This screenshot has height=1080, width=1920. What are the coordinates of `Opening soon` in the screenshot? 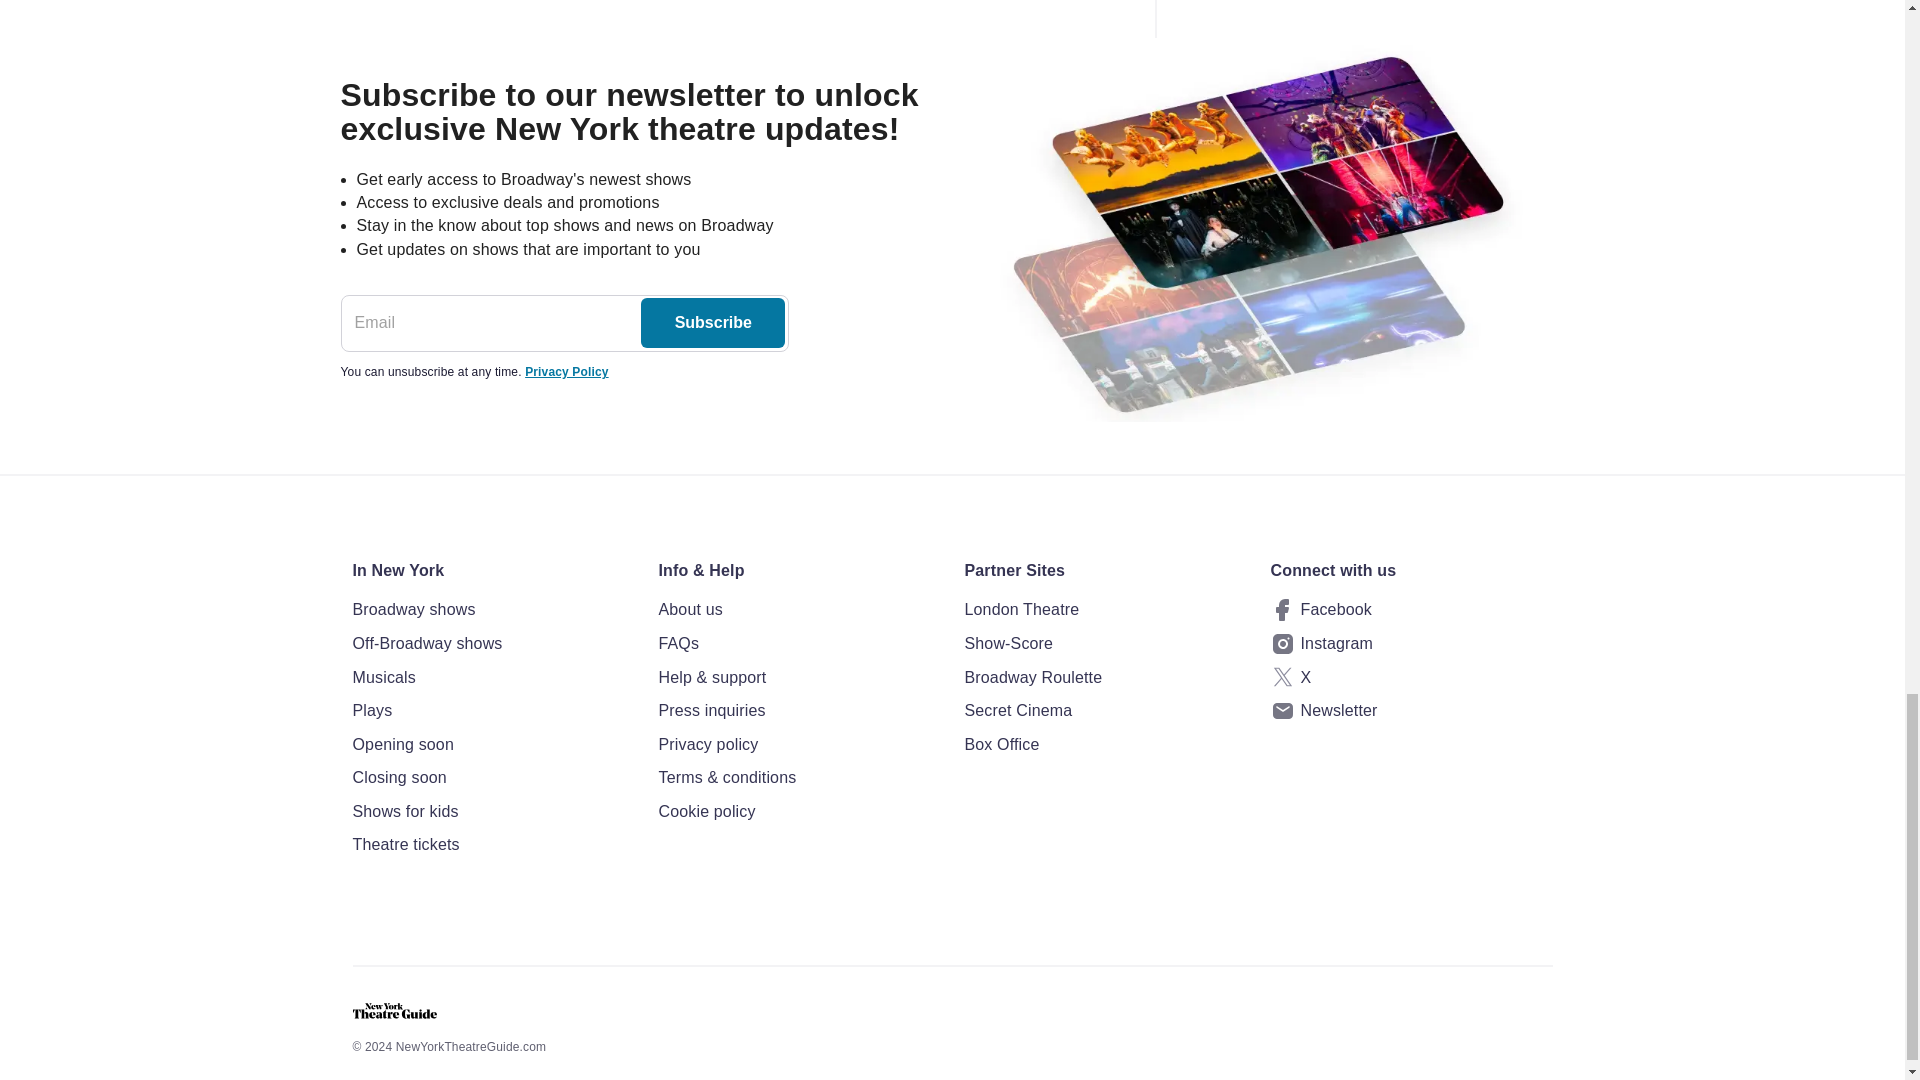 It's located at (492, 745).